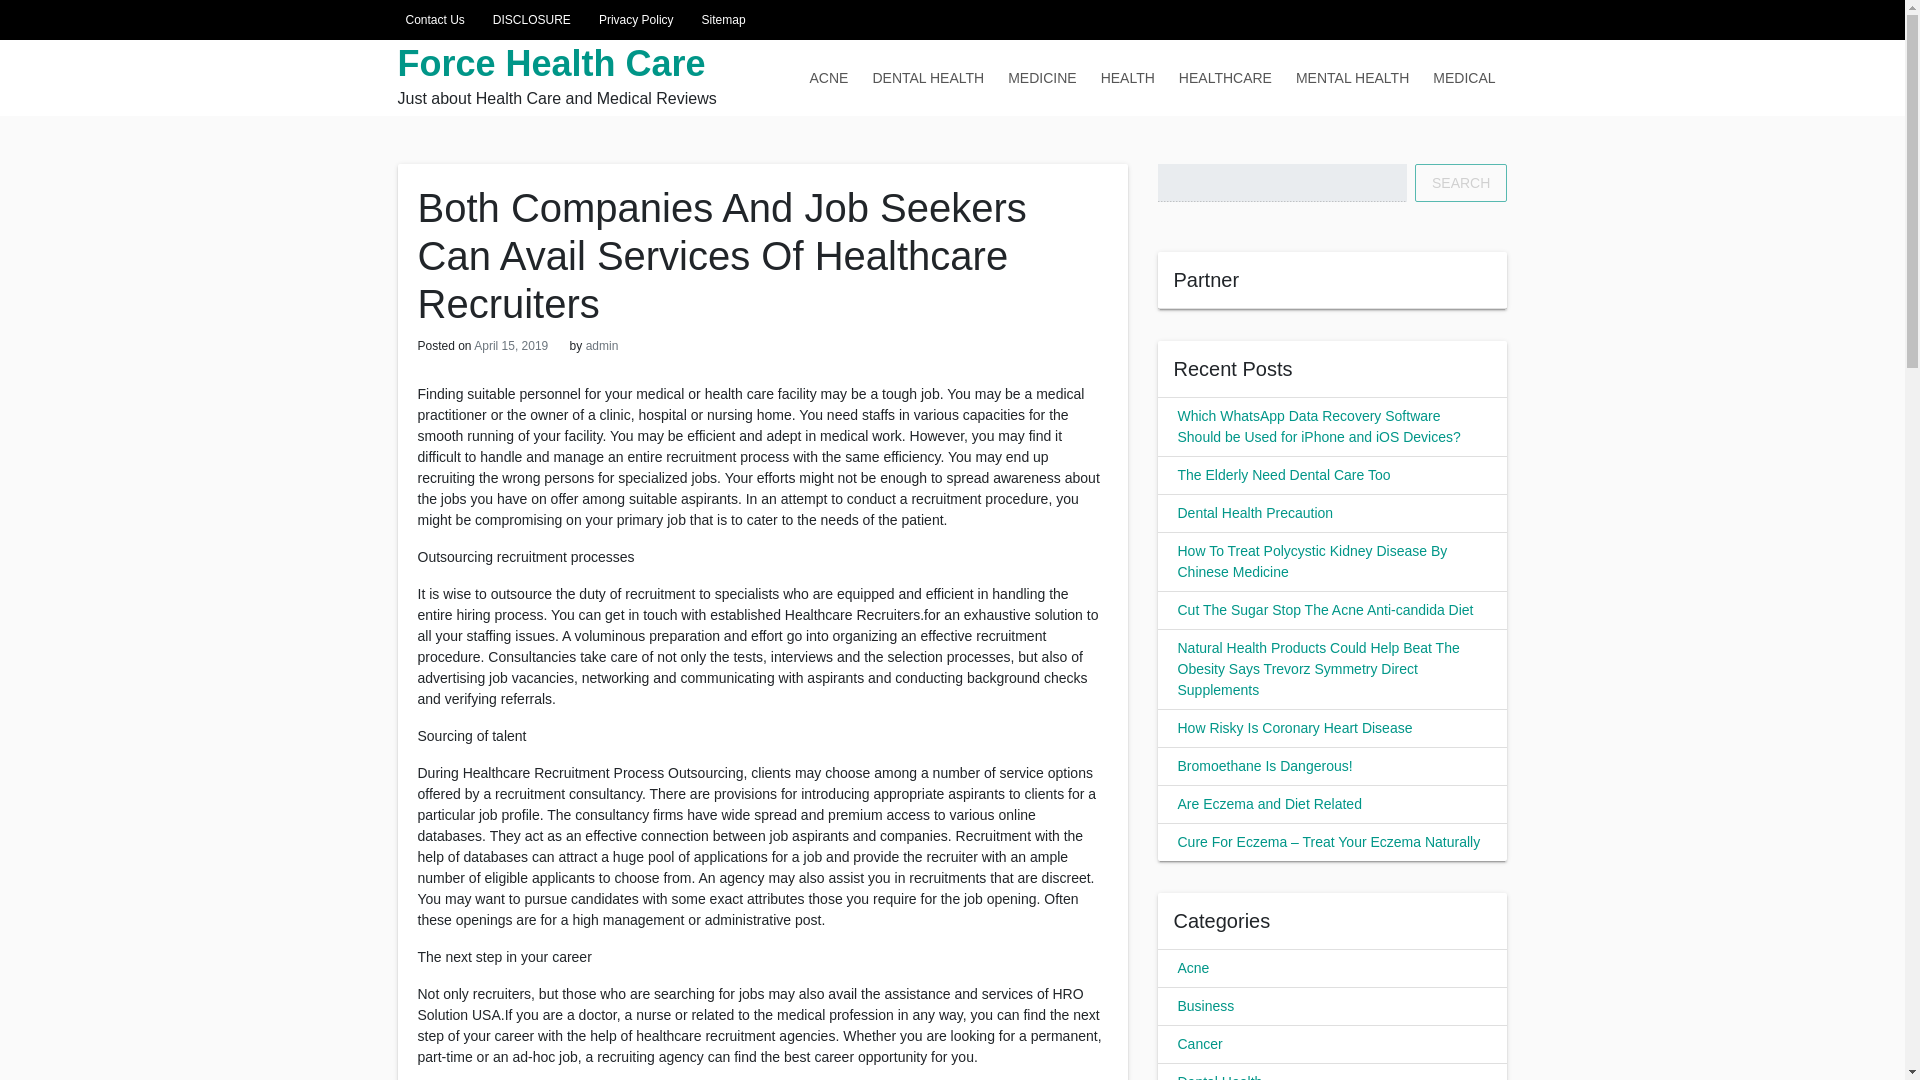 The image size is (1920, 1080). I want to click on HEALTH, so click(1128, 77).